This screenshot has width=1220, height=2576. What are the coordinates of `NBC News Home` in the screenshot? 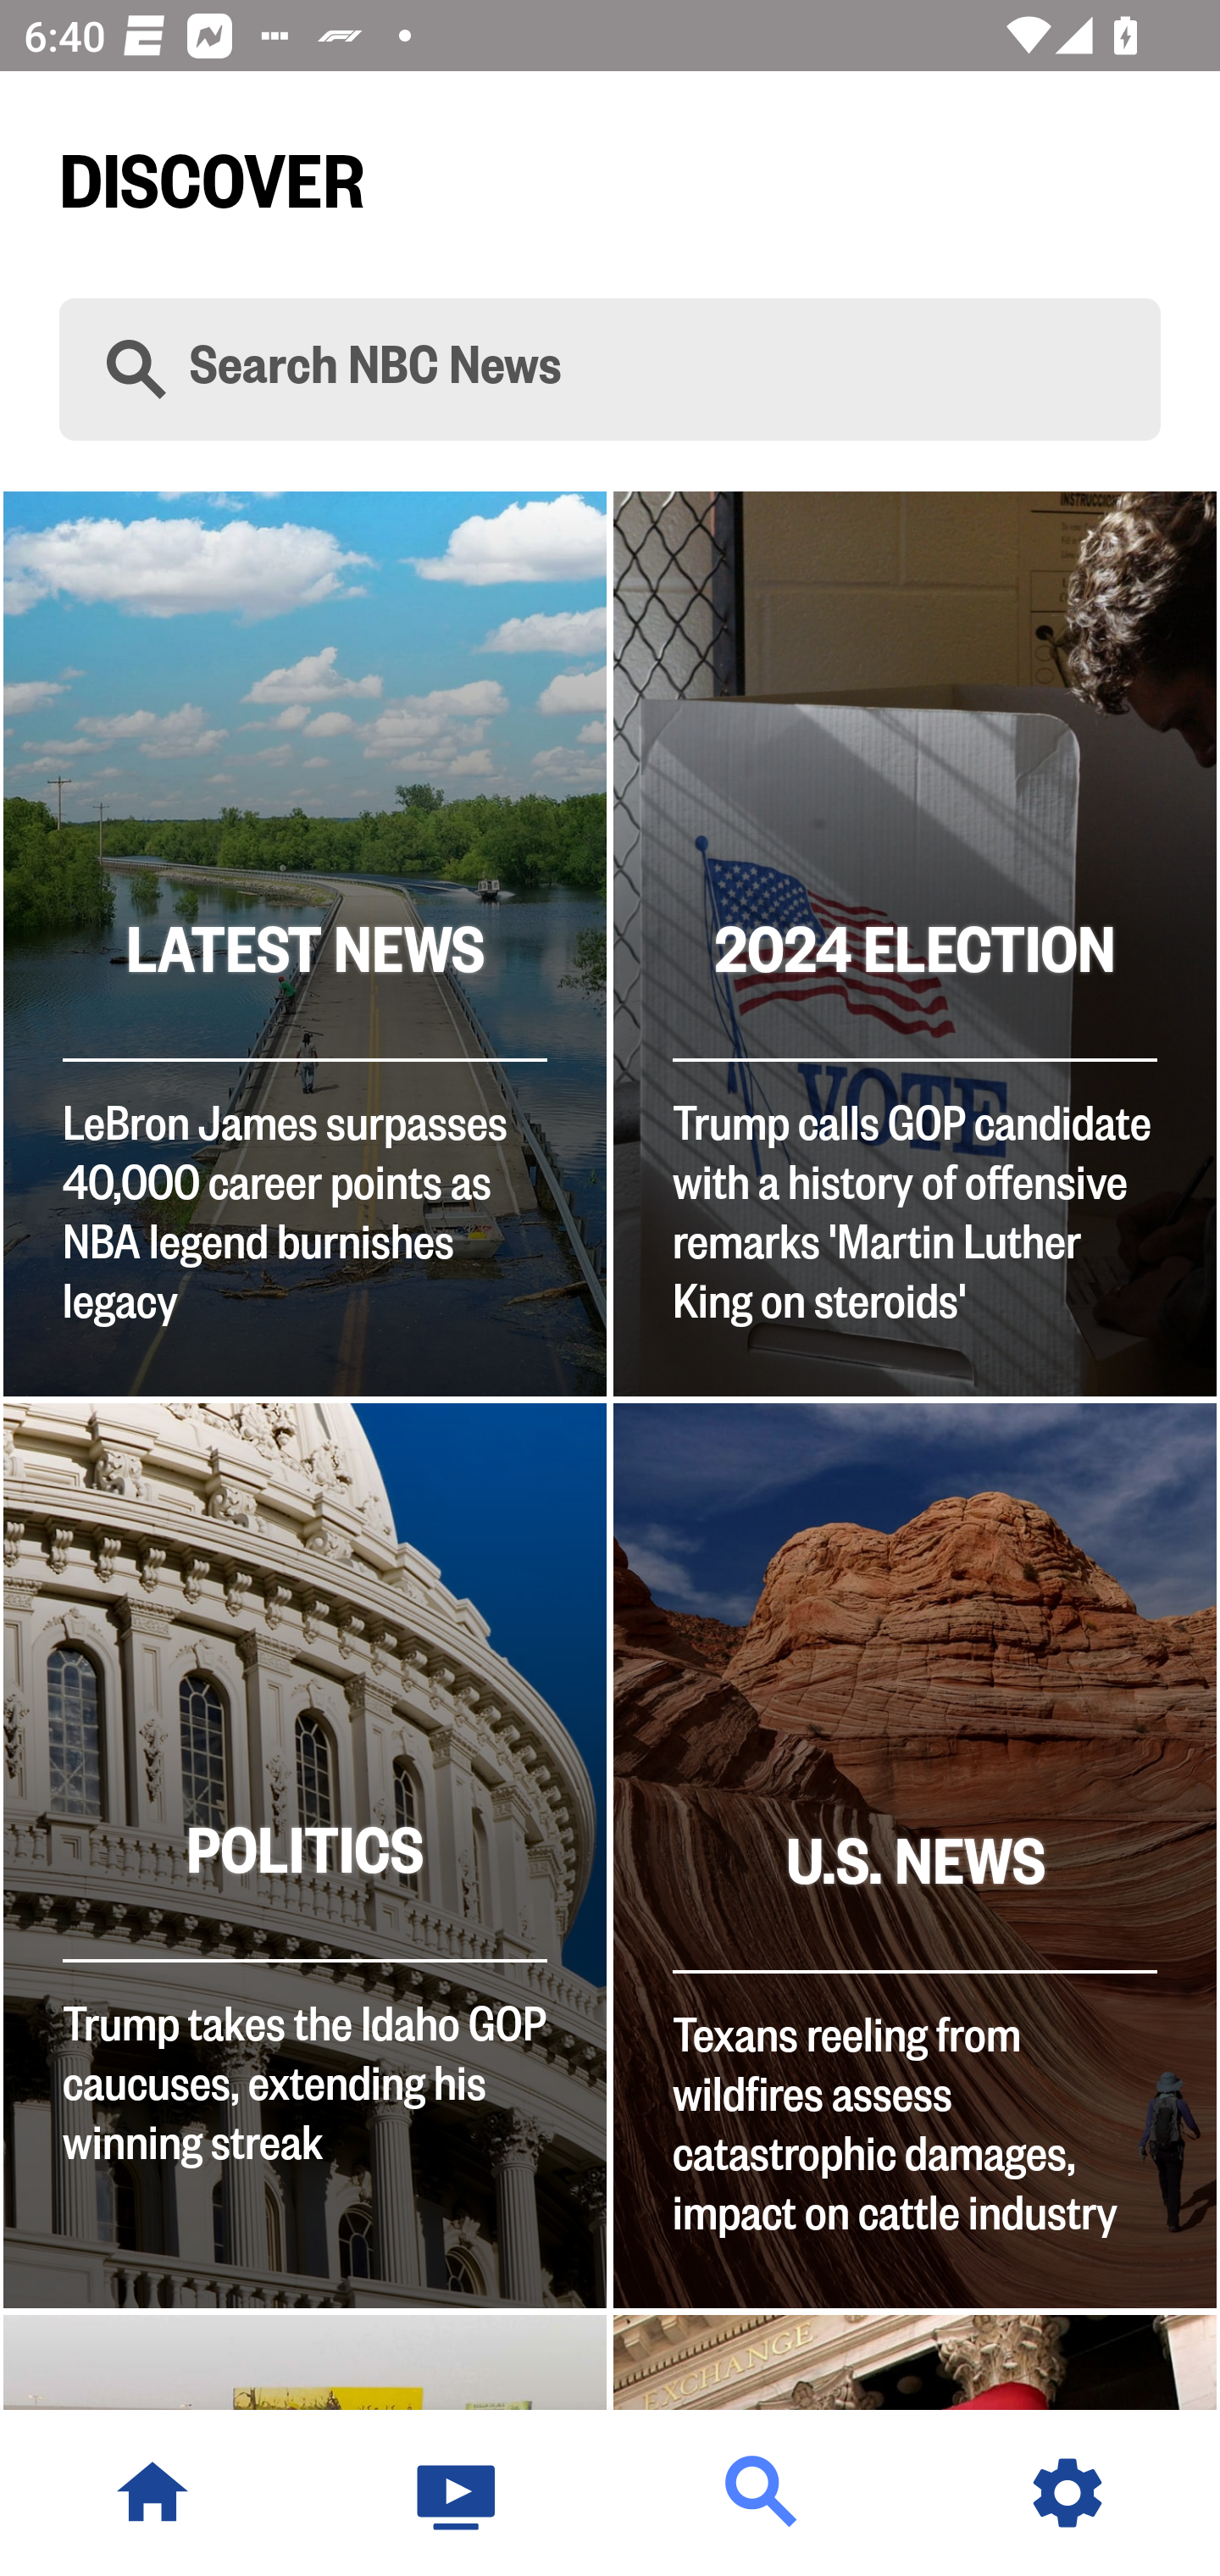 It's located at (152, 2493).